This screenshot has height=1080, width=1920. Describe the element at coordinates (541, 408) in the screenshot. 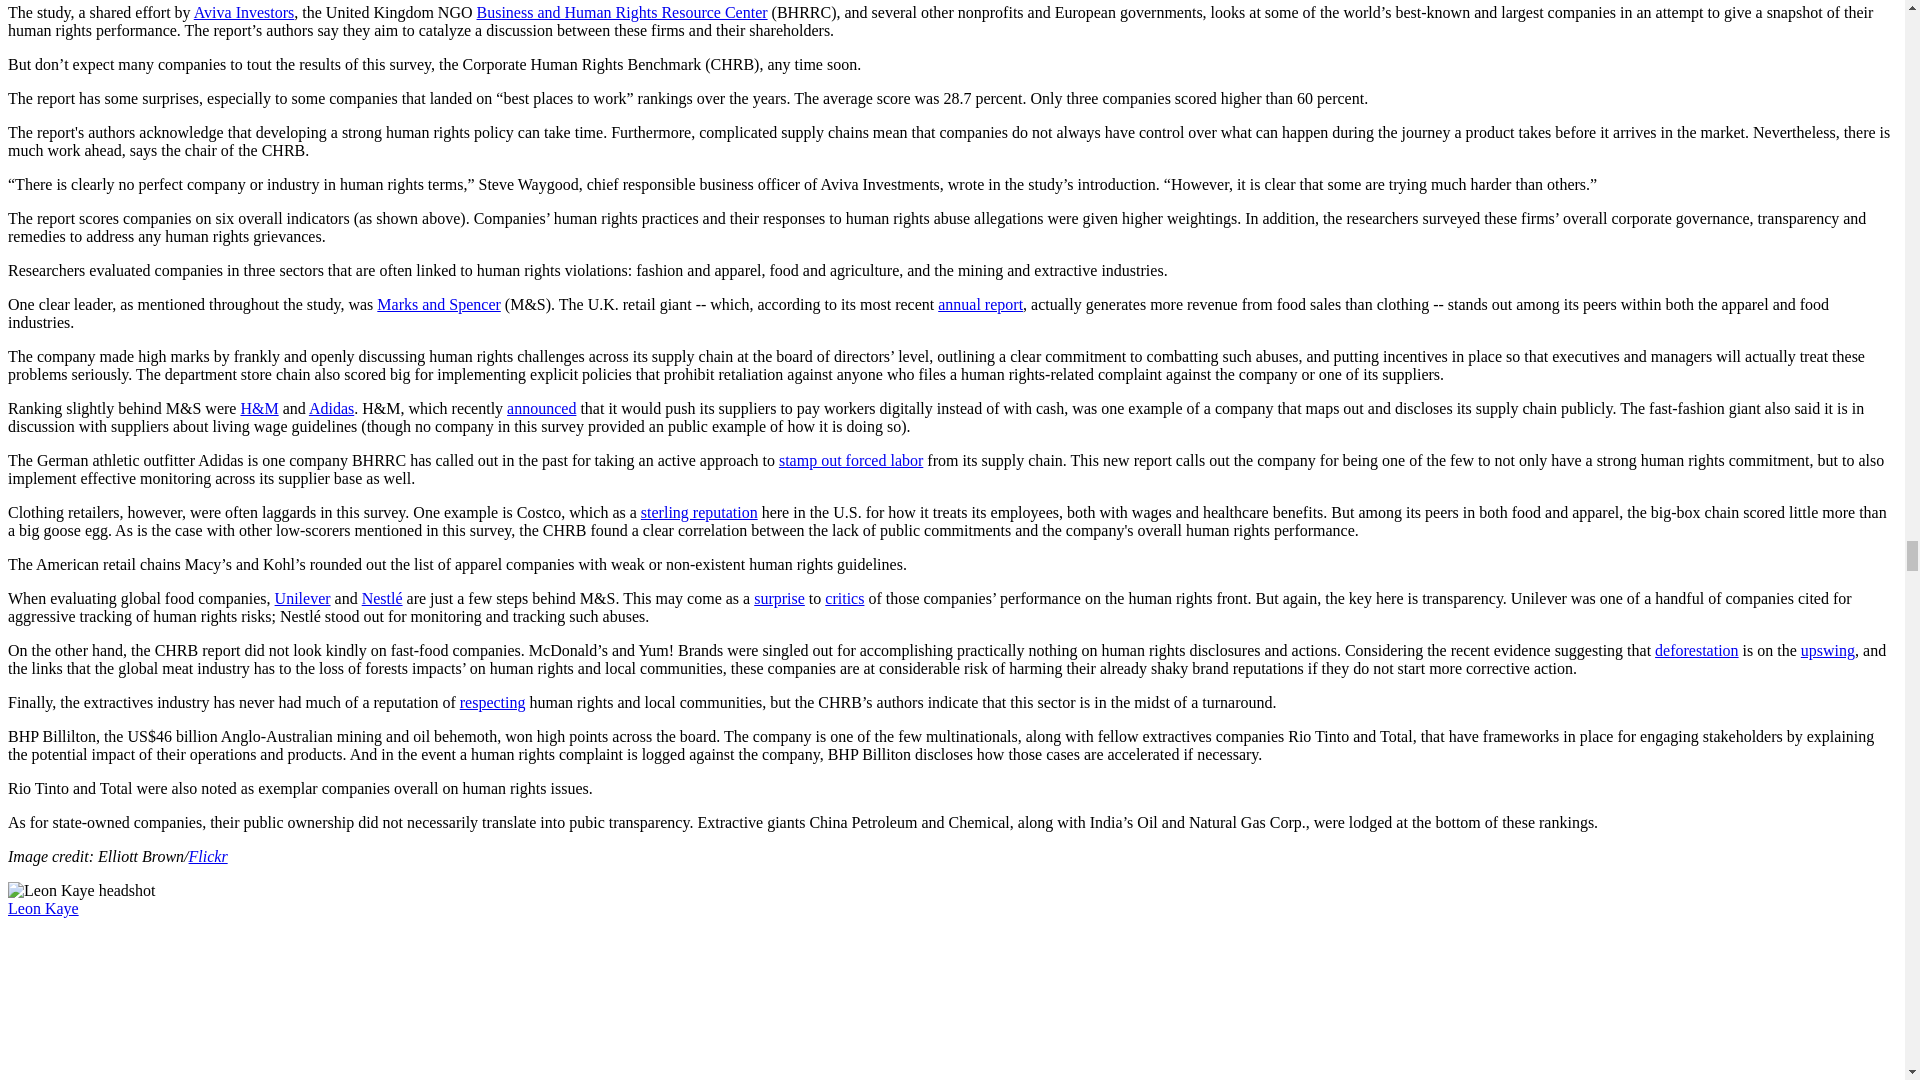

I see `announced` at that location.